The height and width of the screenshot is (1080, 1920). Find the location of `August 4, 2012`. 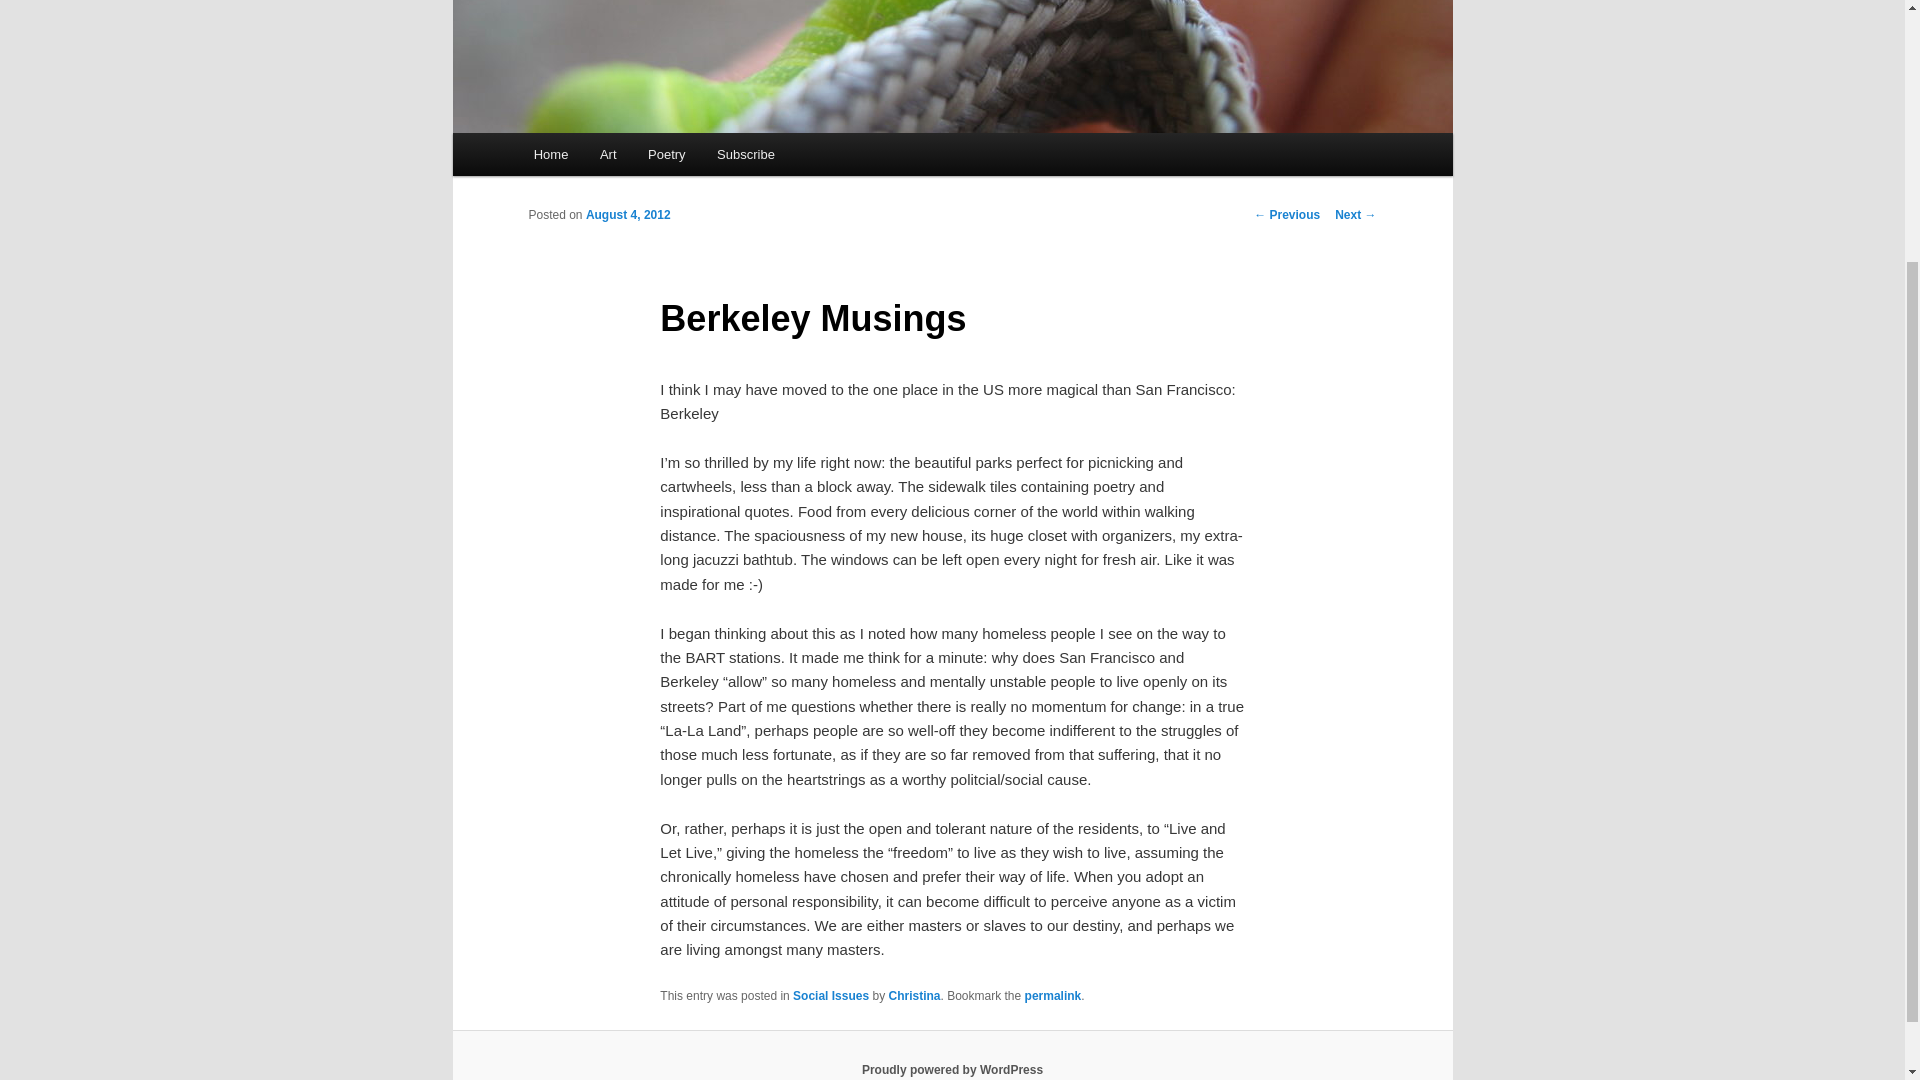

August 4, 2012 is located at coordinates (628, 215).